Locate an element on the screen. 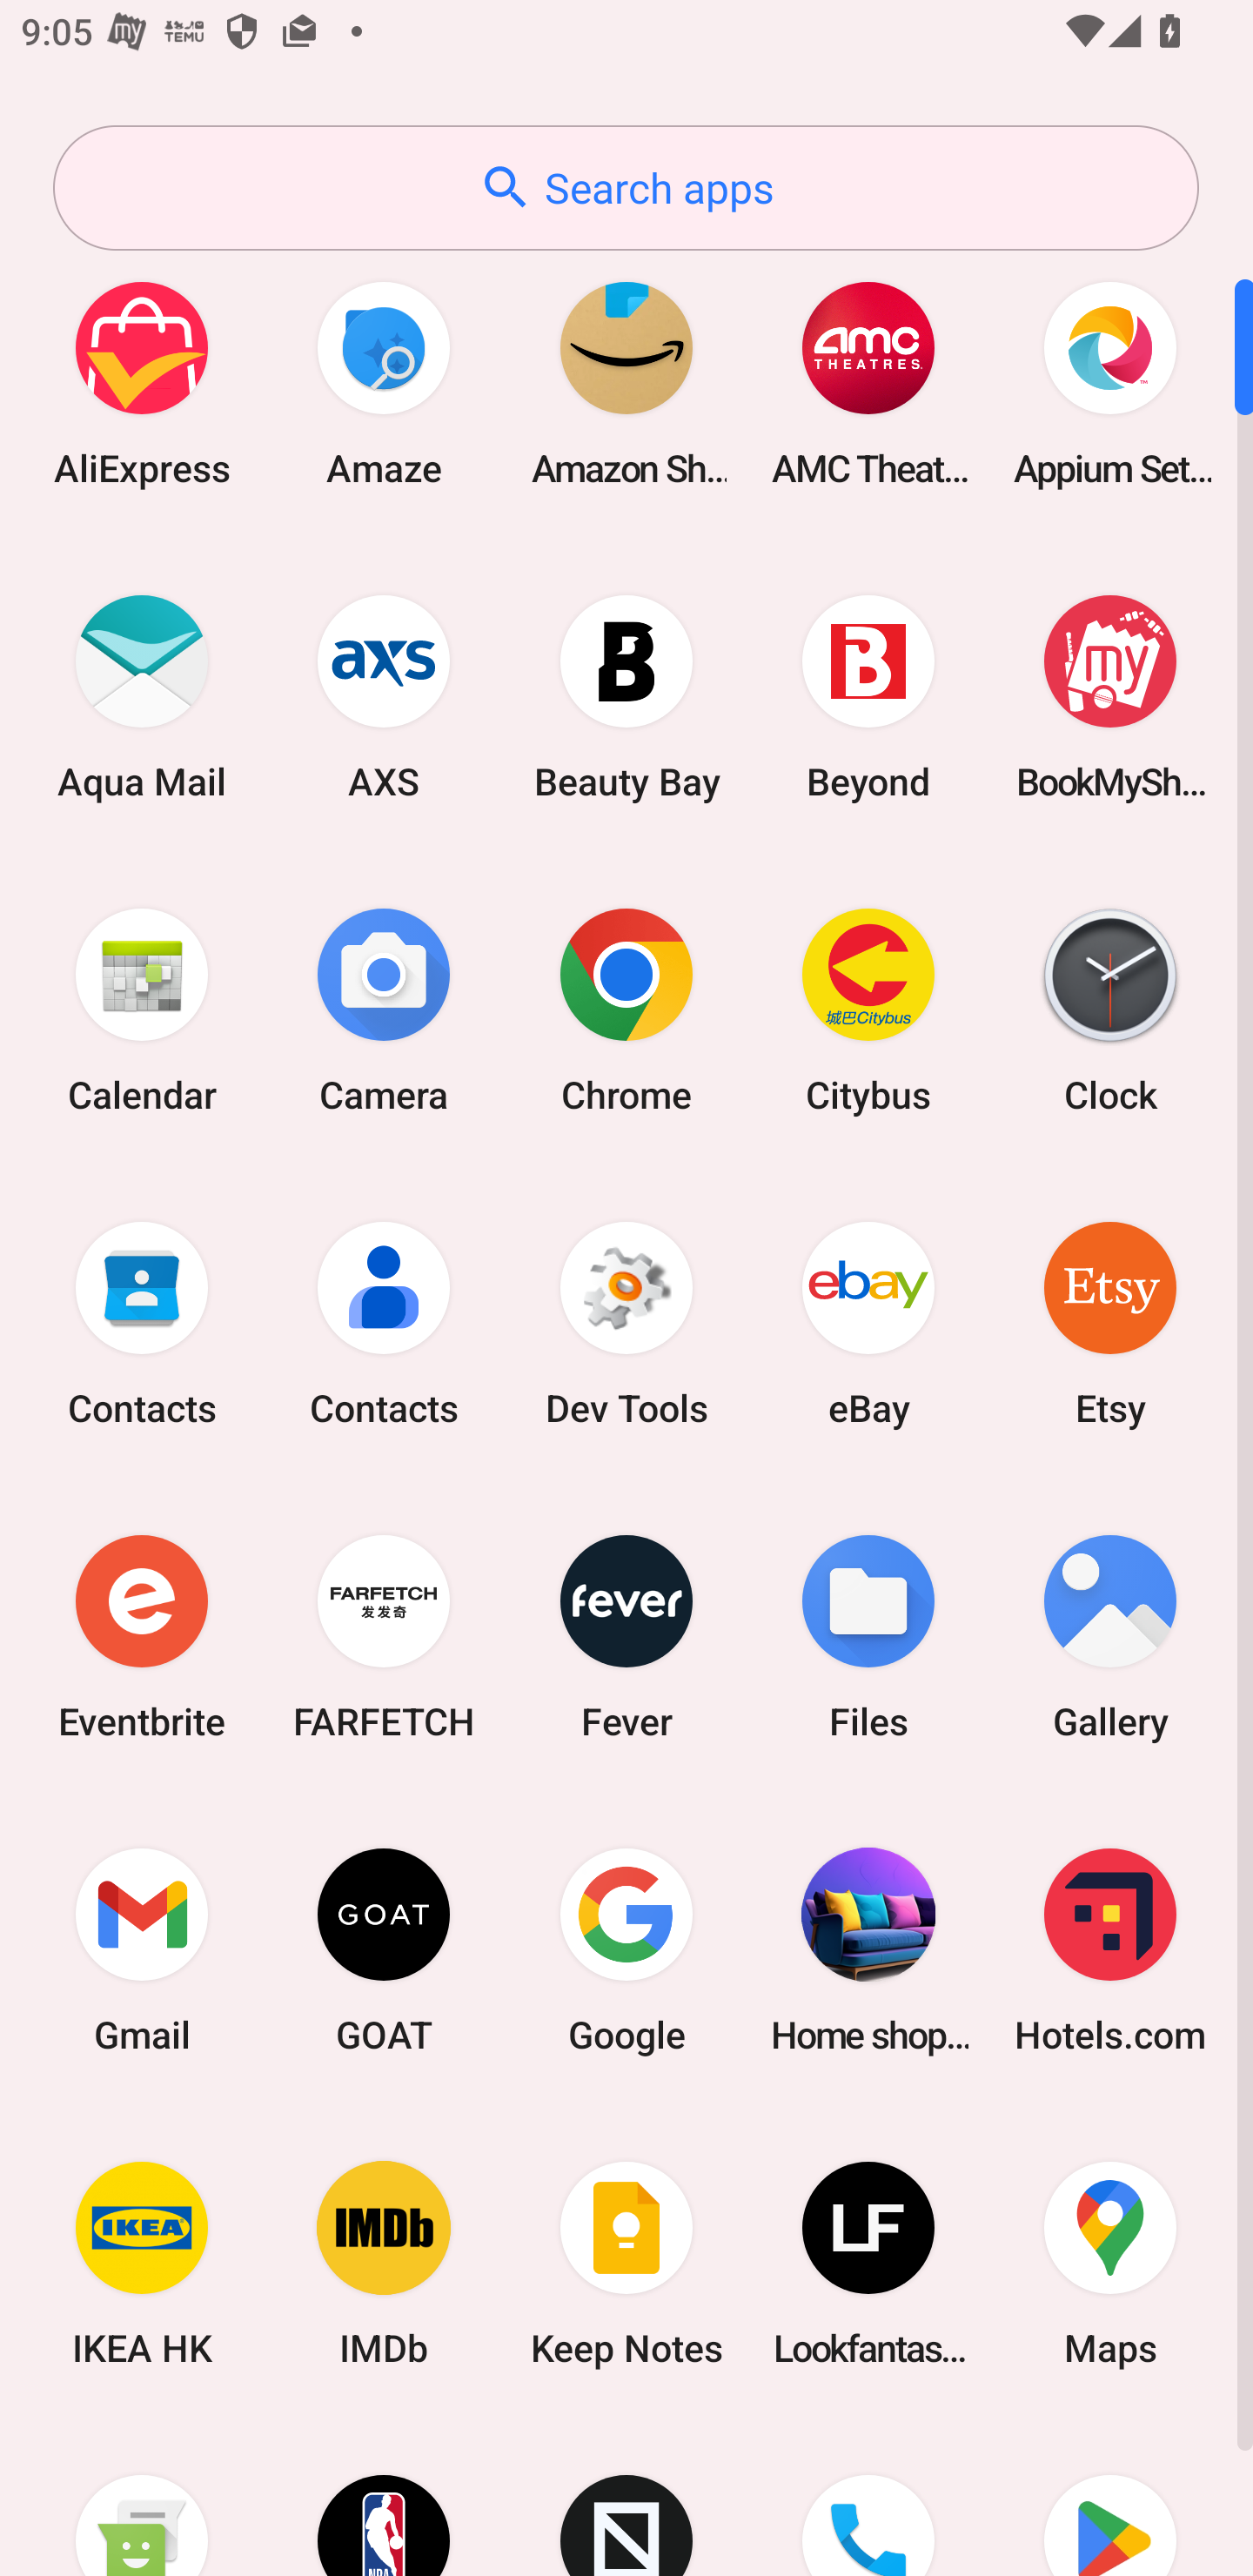 The image size is (1253, 2576). Appium Settings is located at coordinates (1110, 383).